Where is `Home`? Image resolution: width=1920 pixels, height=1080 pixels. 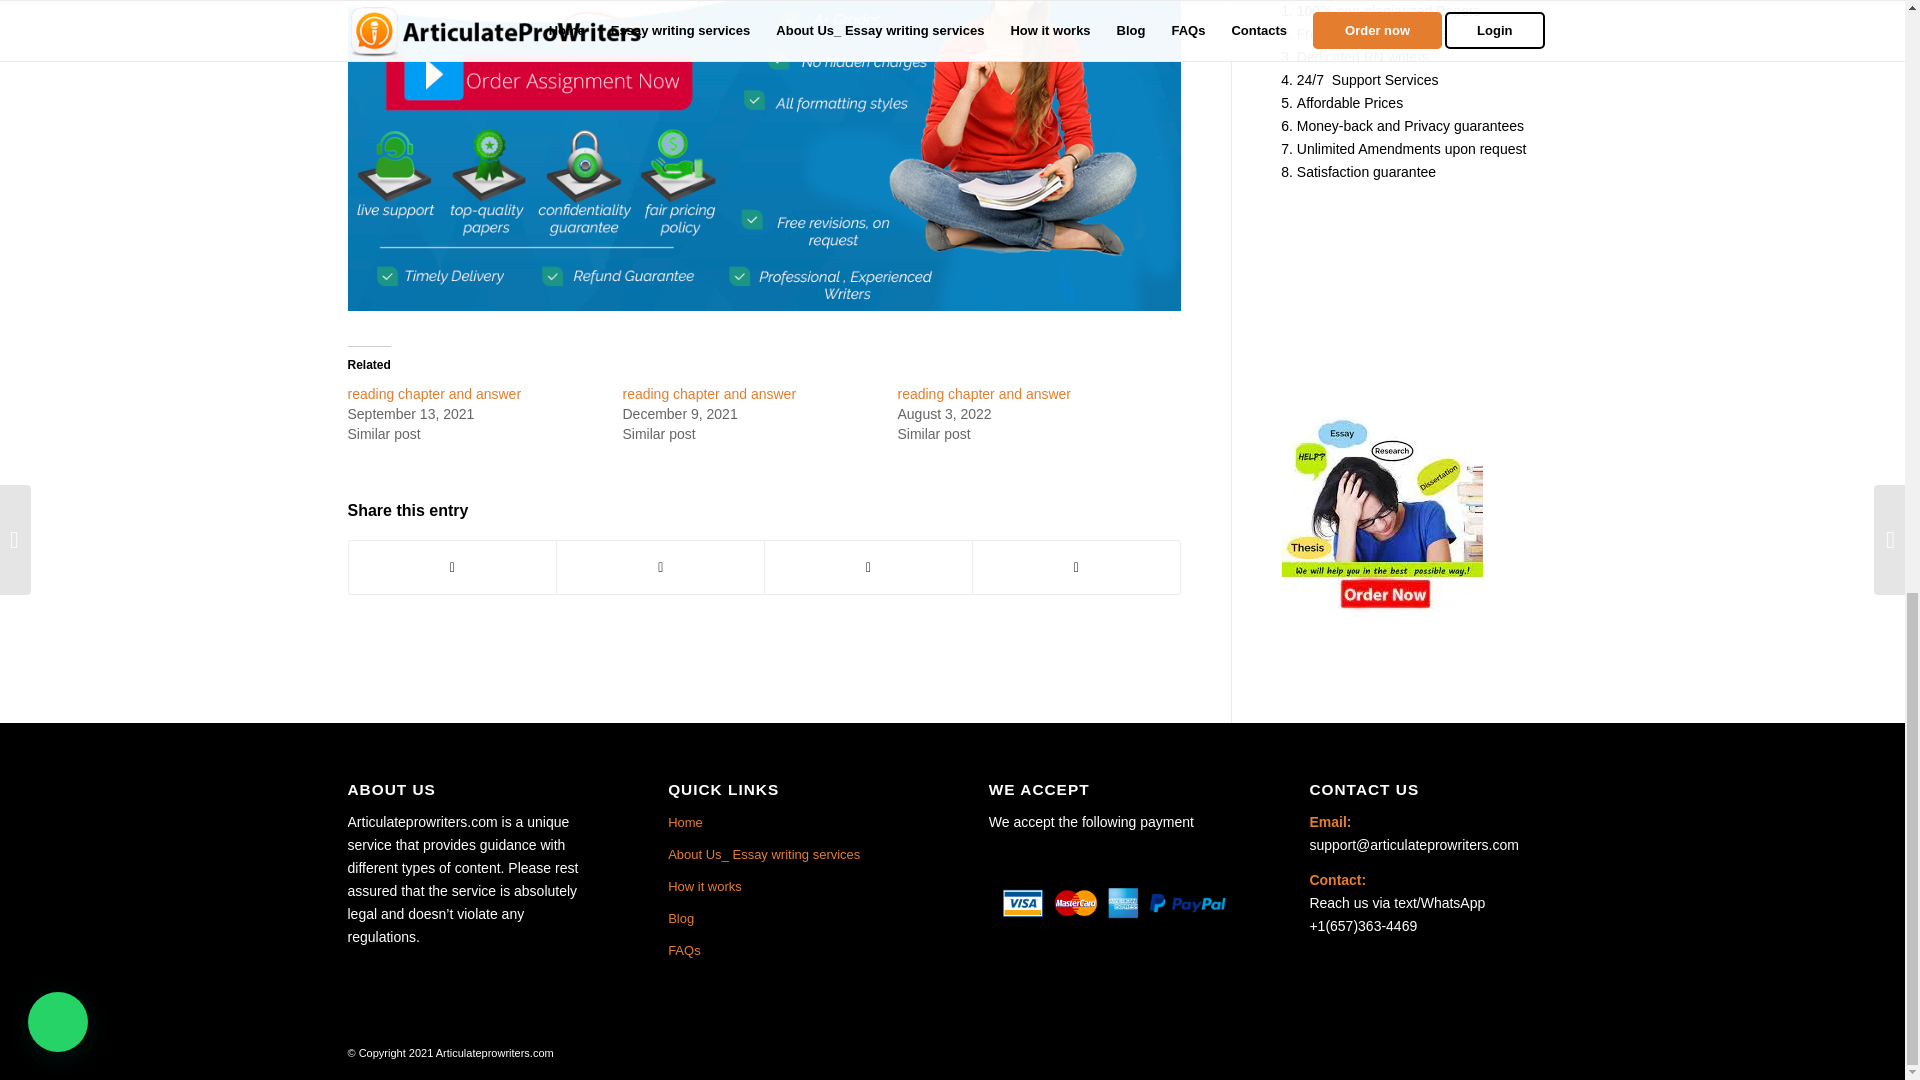
Home is located at coordinates (792, 822).